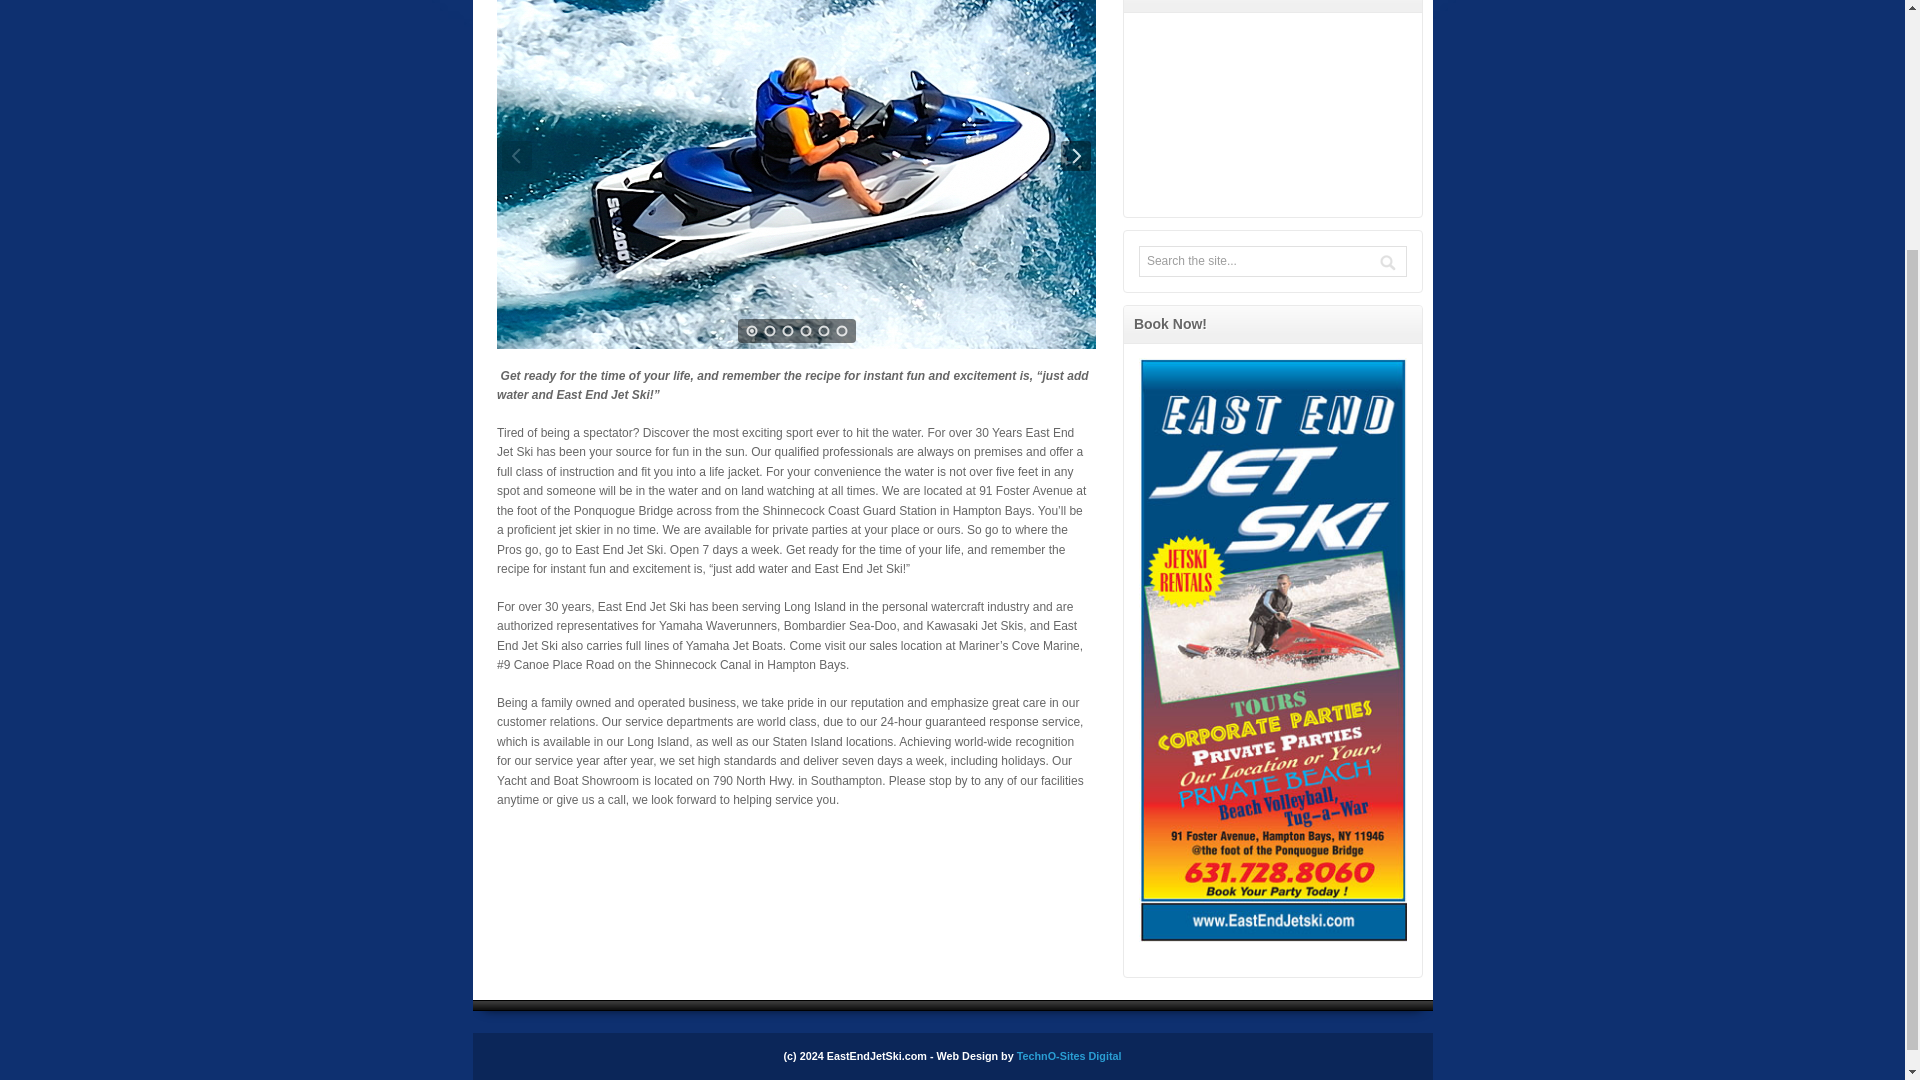 This screenshot has height=1080, width=1920. I want to click on 1, so click(752, 330).